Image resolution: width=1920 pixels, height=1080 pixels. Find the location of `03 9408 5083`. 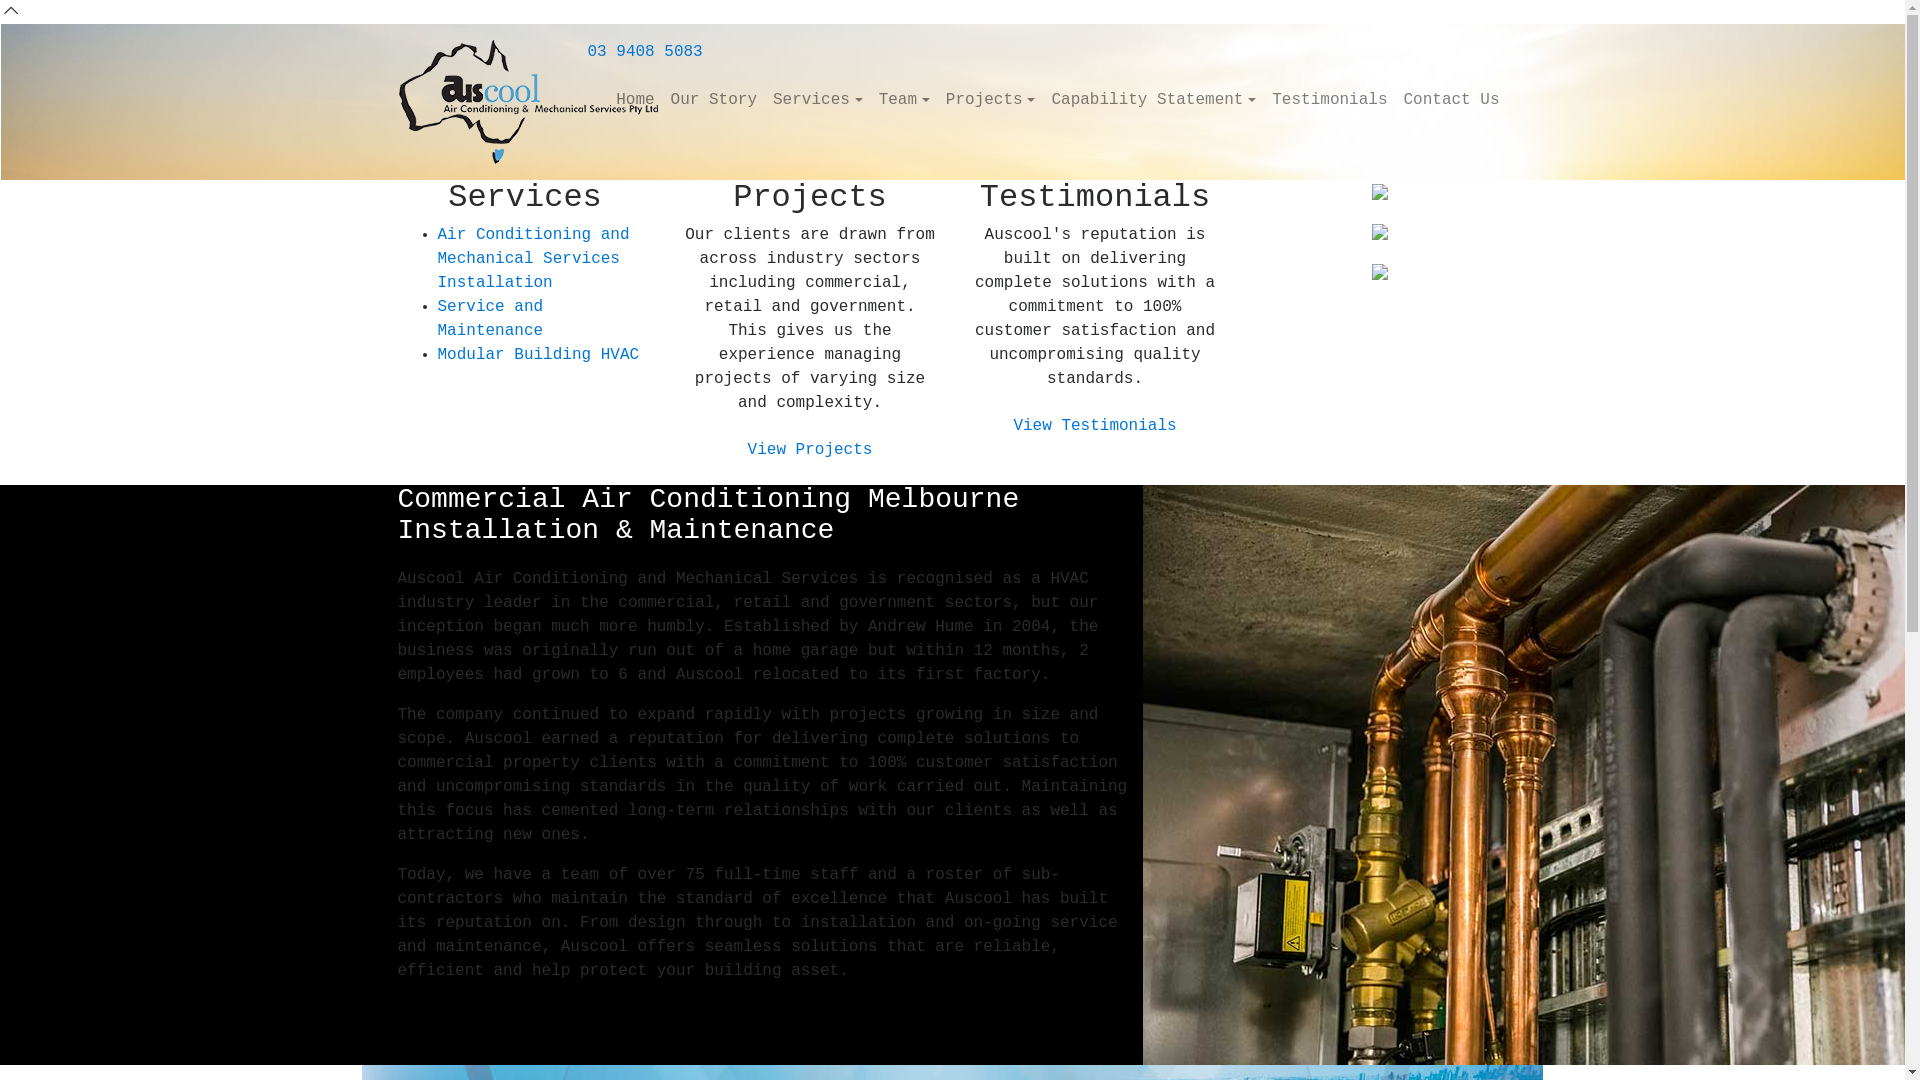

03 9408 5083 is located at coordinates (646, 52).